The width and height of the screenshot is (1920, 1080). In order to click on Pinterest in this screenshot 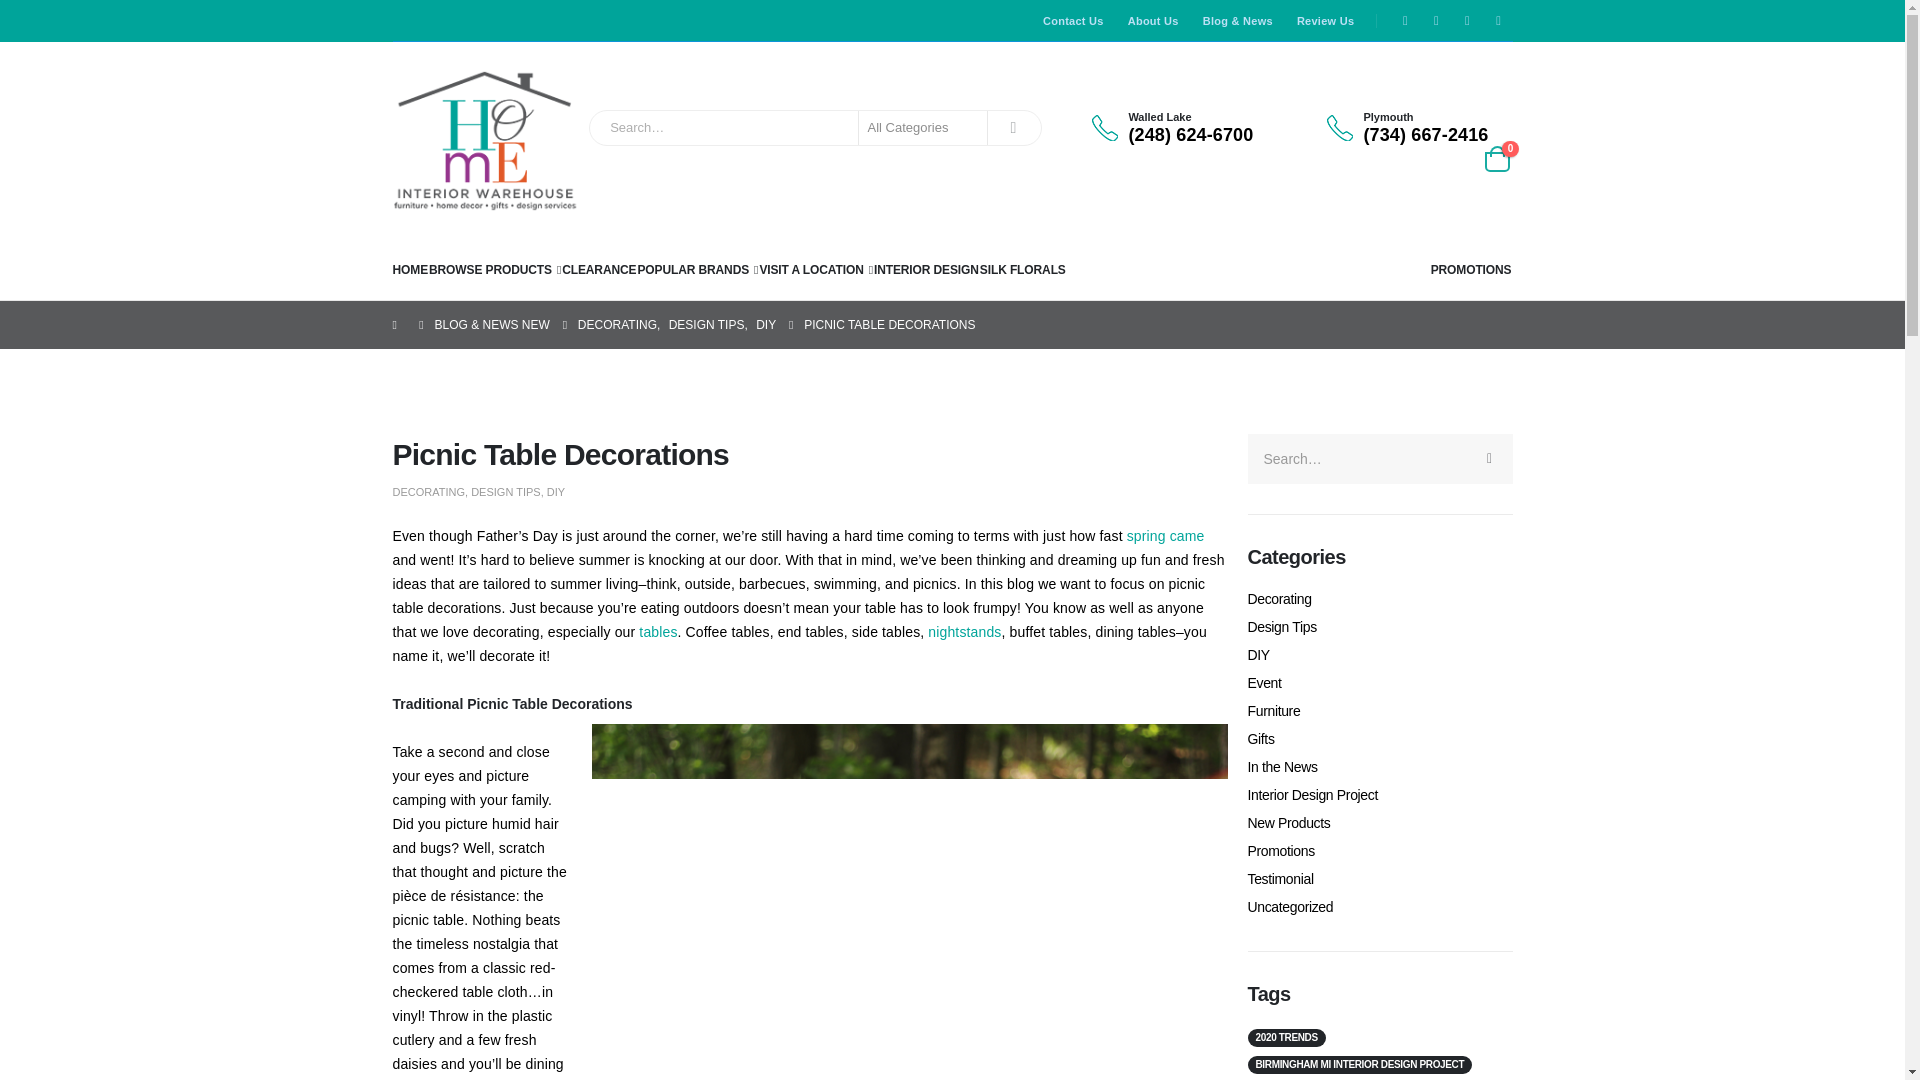, I will do `click(1436, 20)`.